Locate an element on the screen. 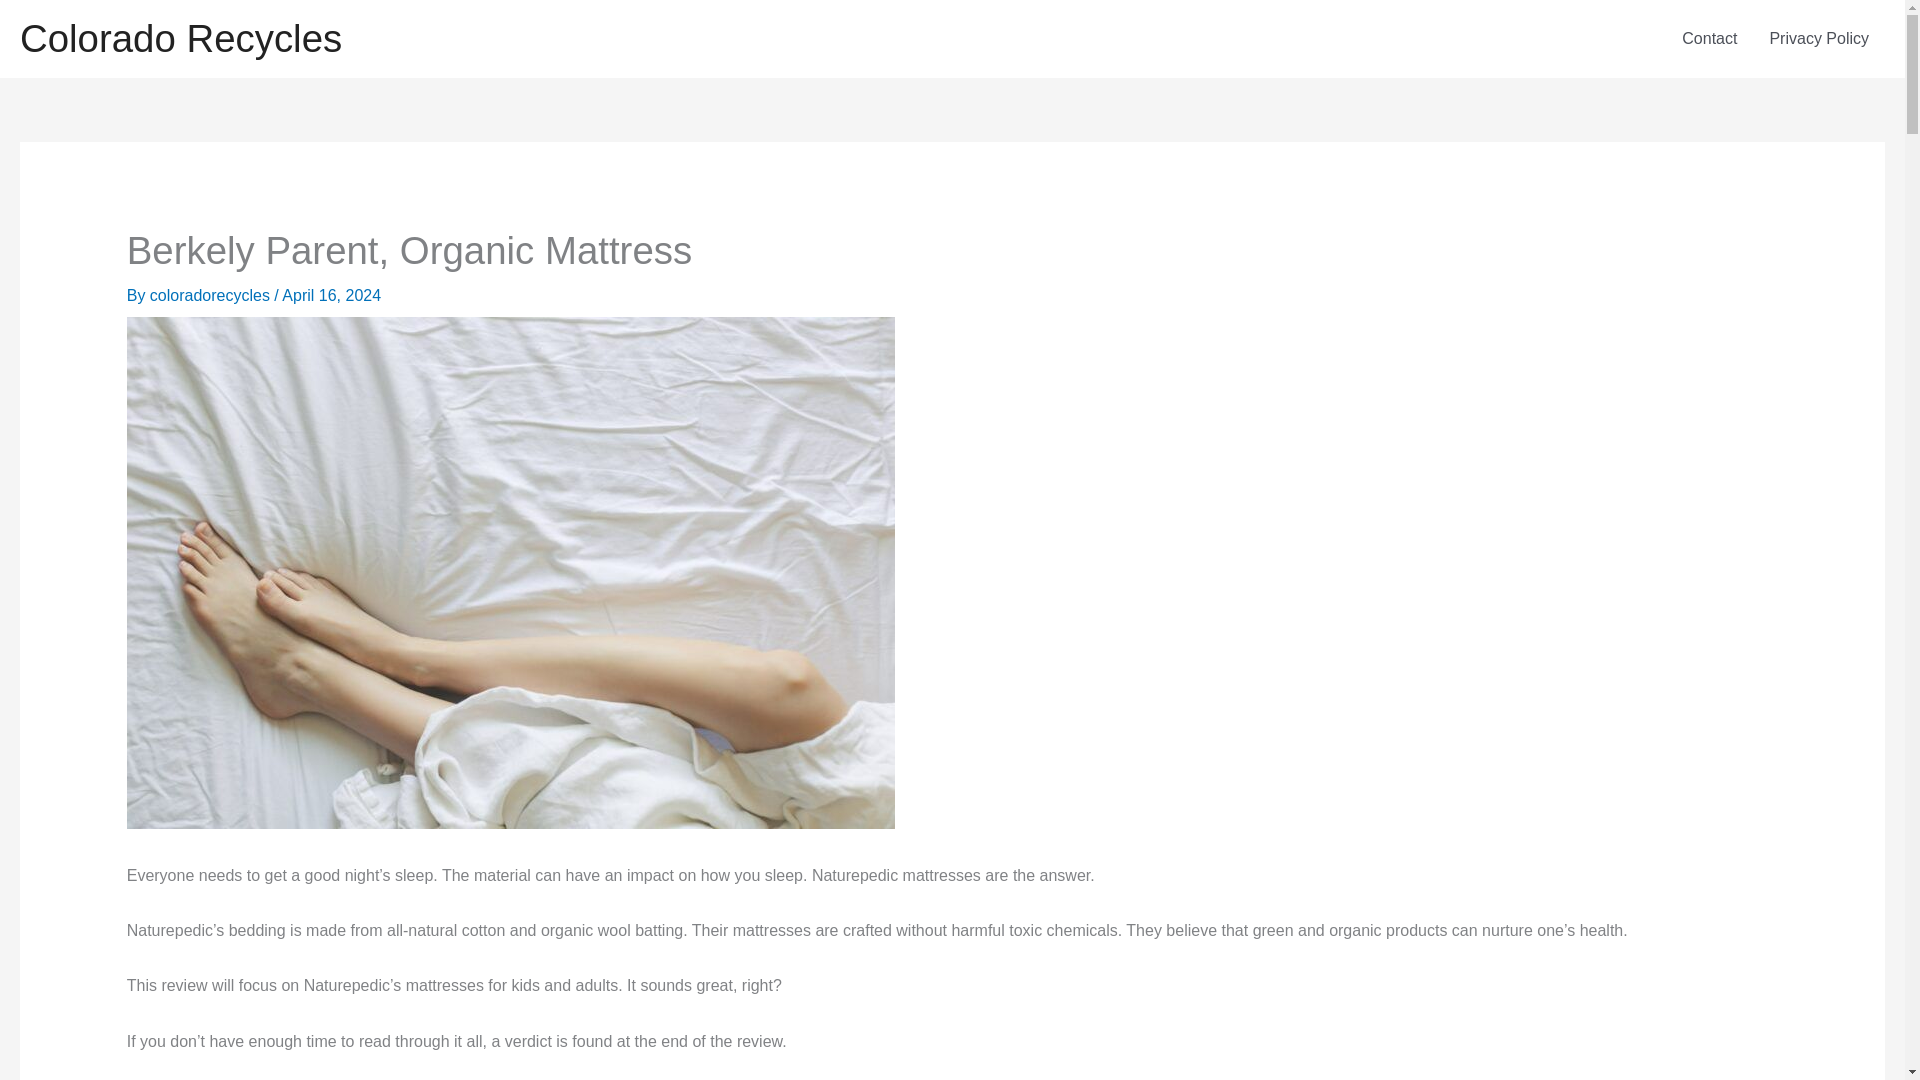  View all posts by coloradorecycles is located at coordinates (212, 295).